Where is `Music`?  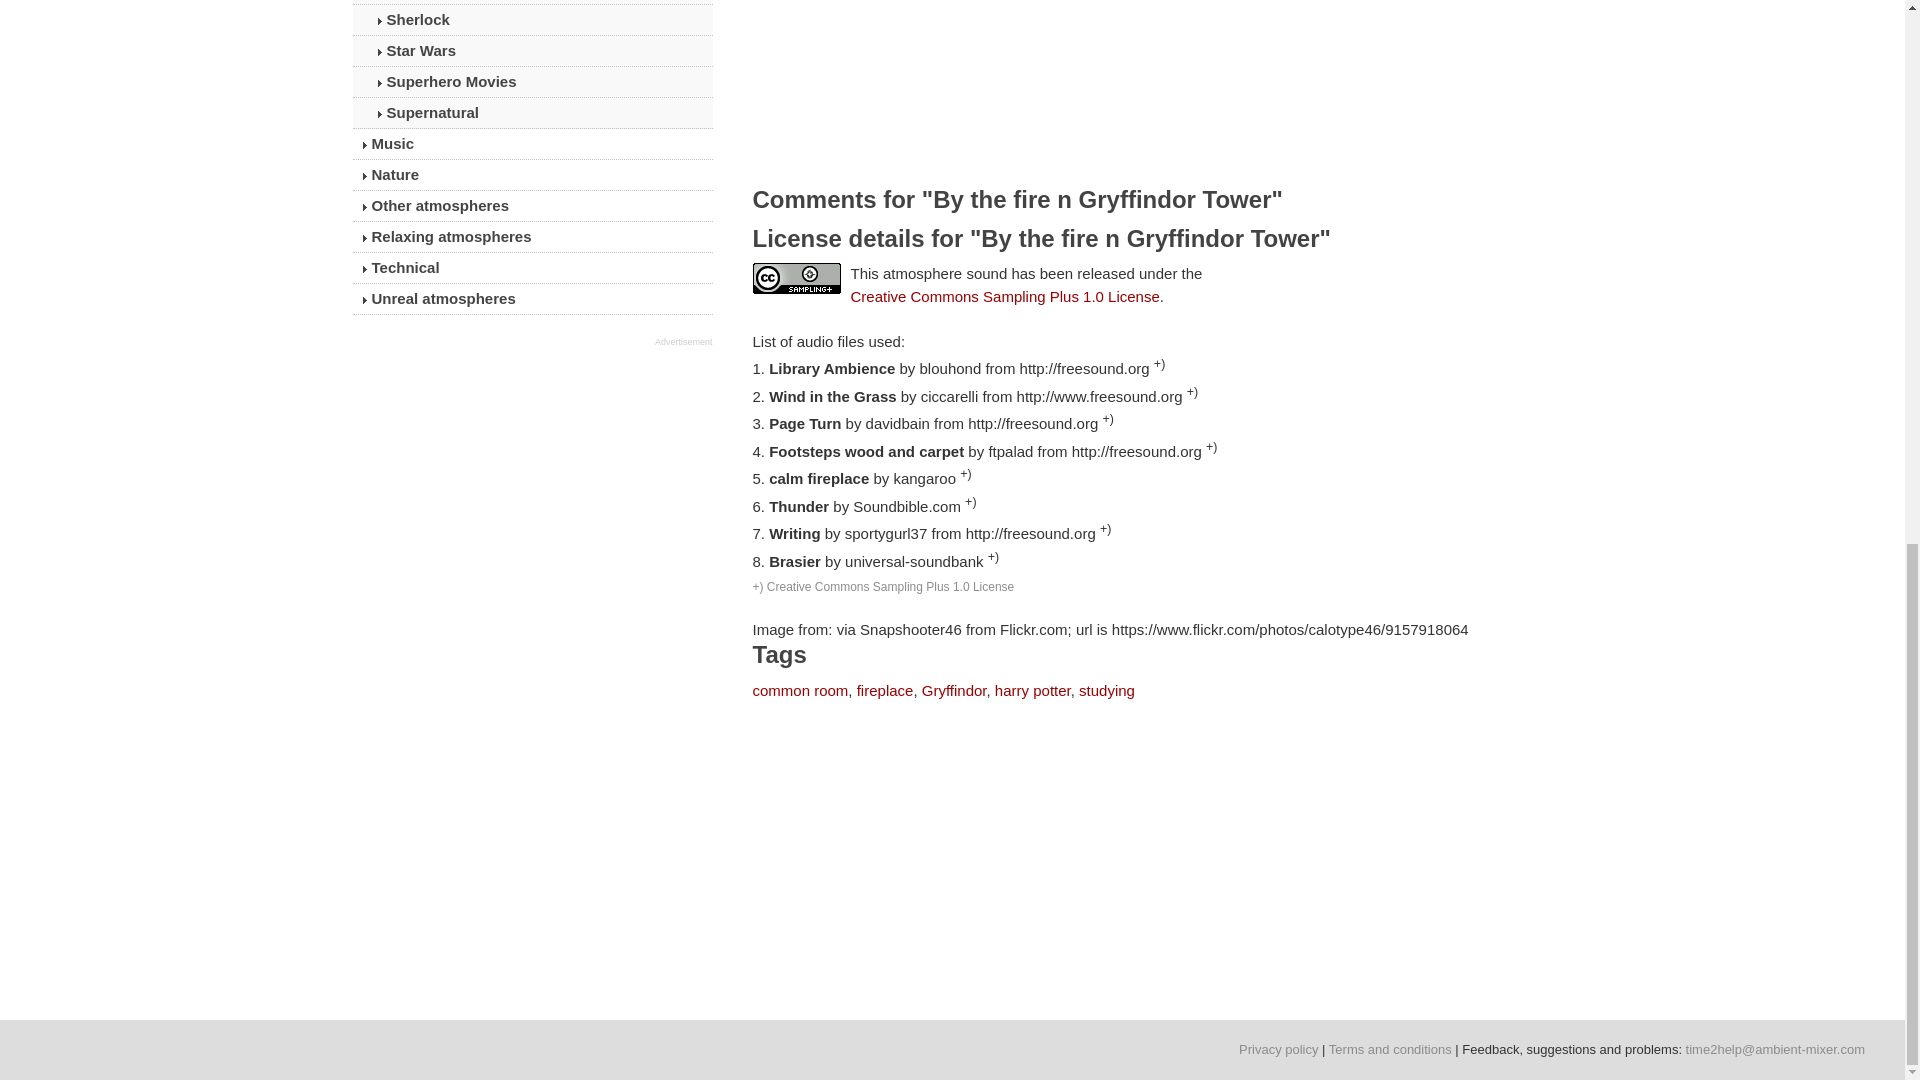 Music is located at coordinates (532, 143).